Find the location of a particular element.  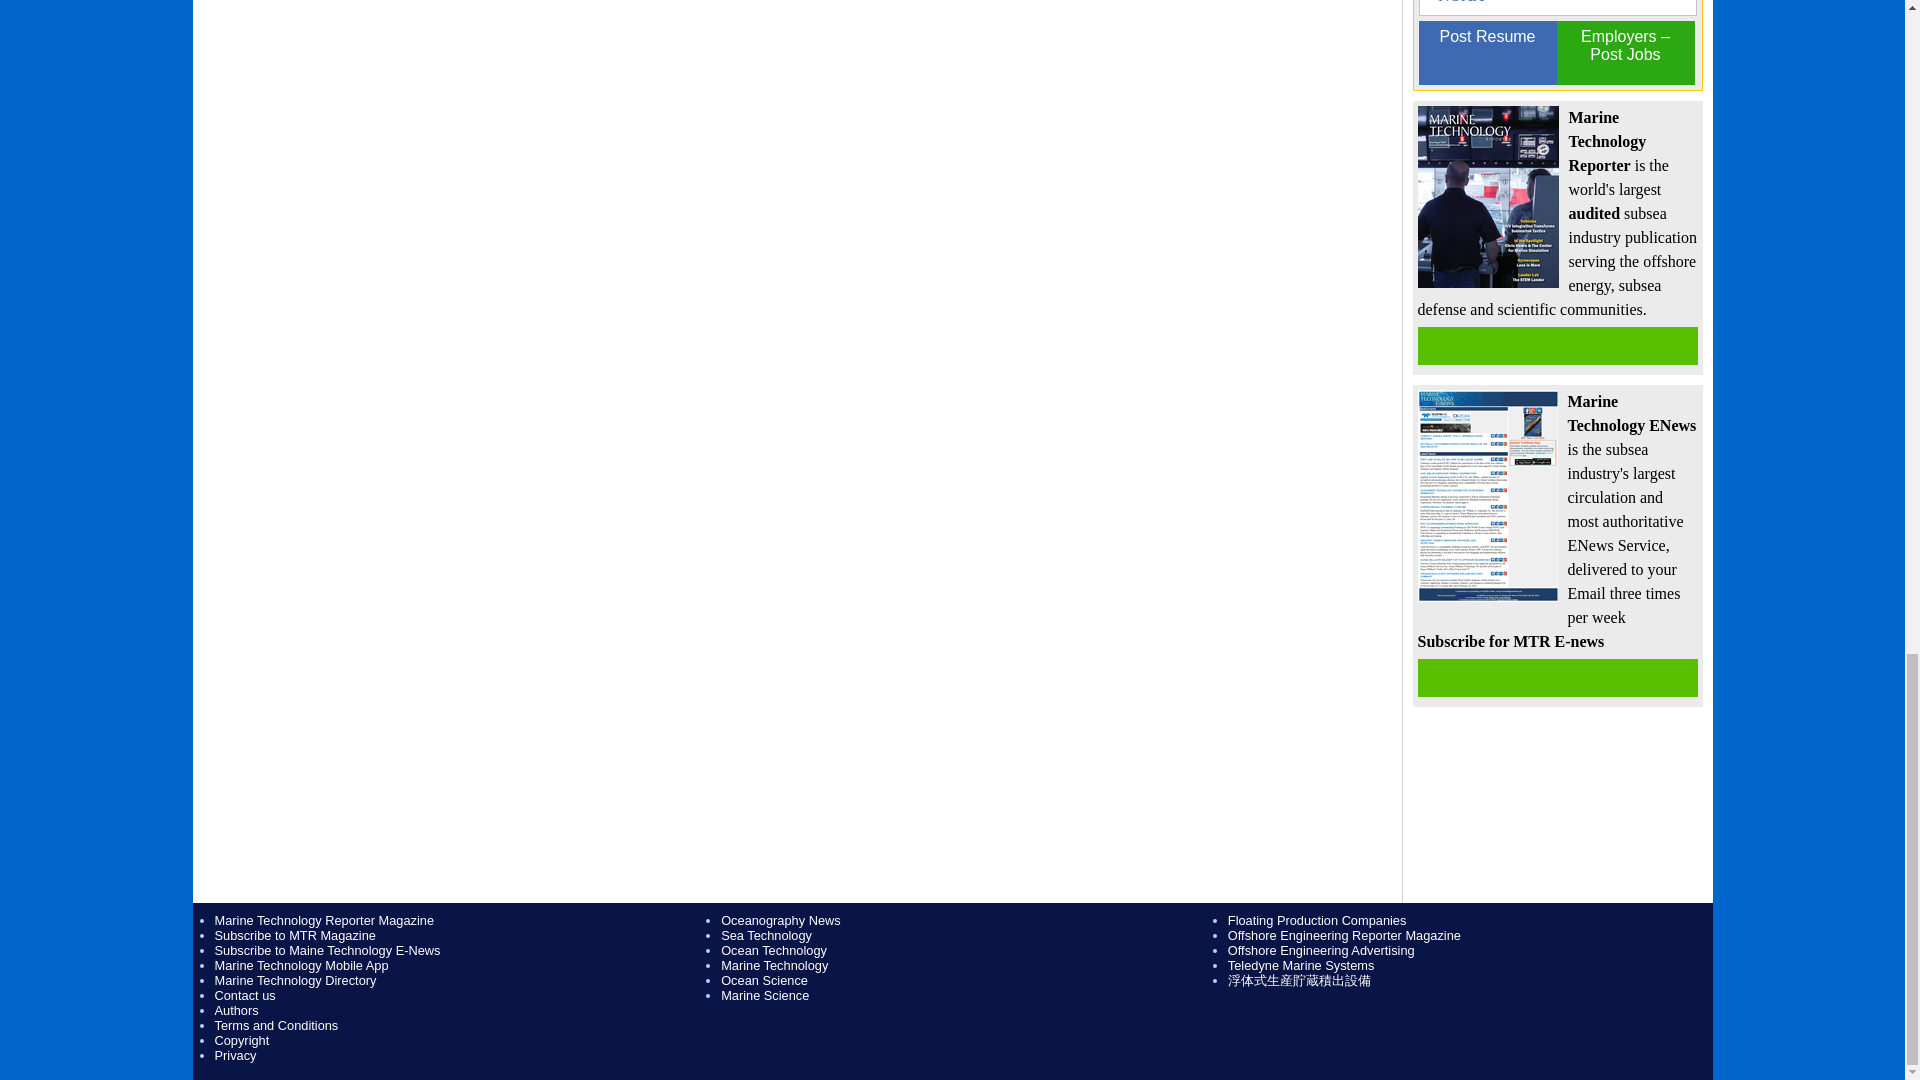

Teledyne Marine Systems is located at coordinates (1301, 965).